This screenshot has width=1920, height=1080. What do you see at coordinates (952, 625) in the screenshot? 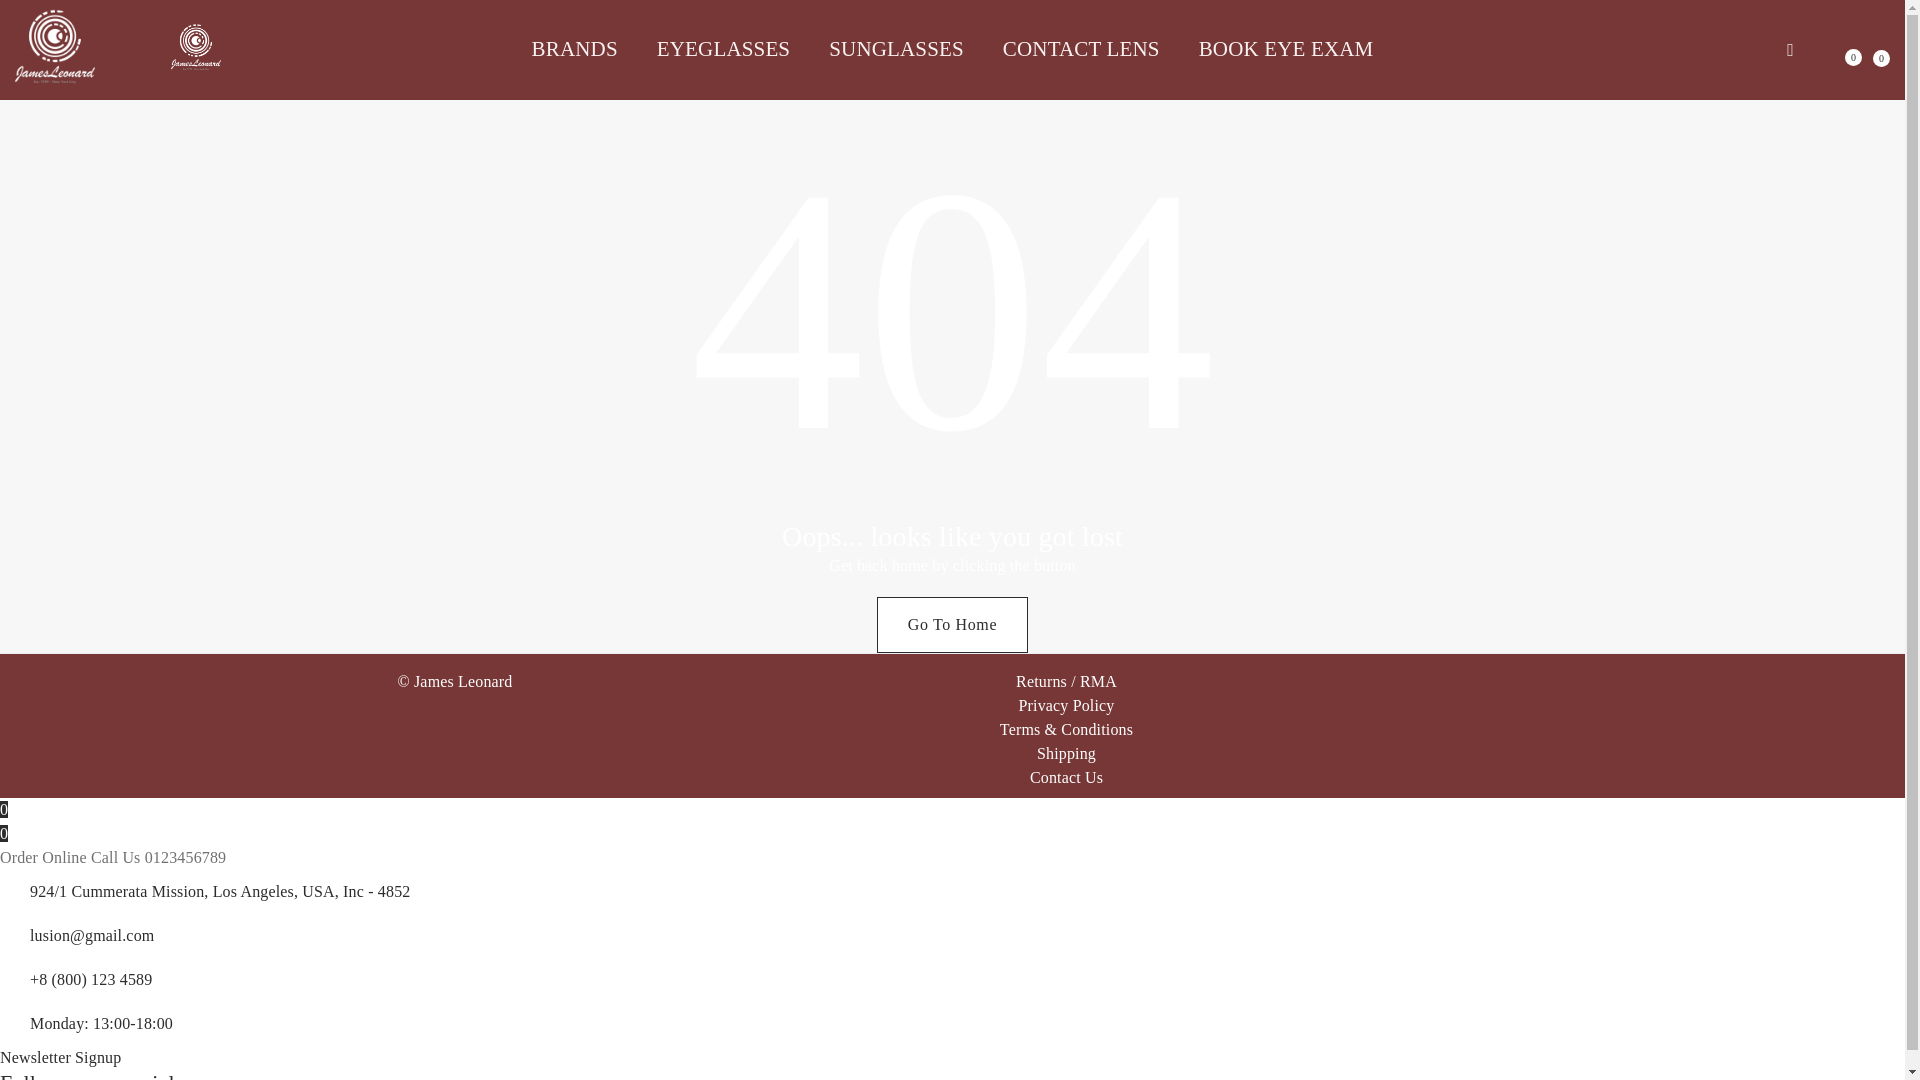
I see `Go To Home` at bounding box center [952, 625].